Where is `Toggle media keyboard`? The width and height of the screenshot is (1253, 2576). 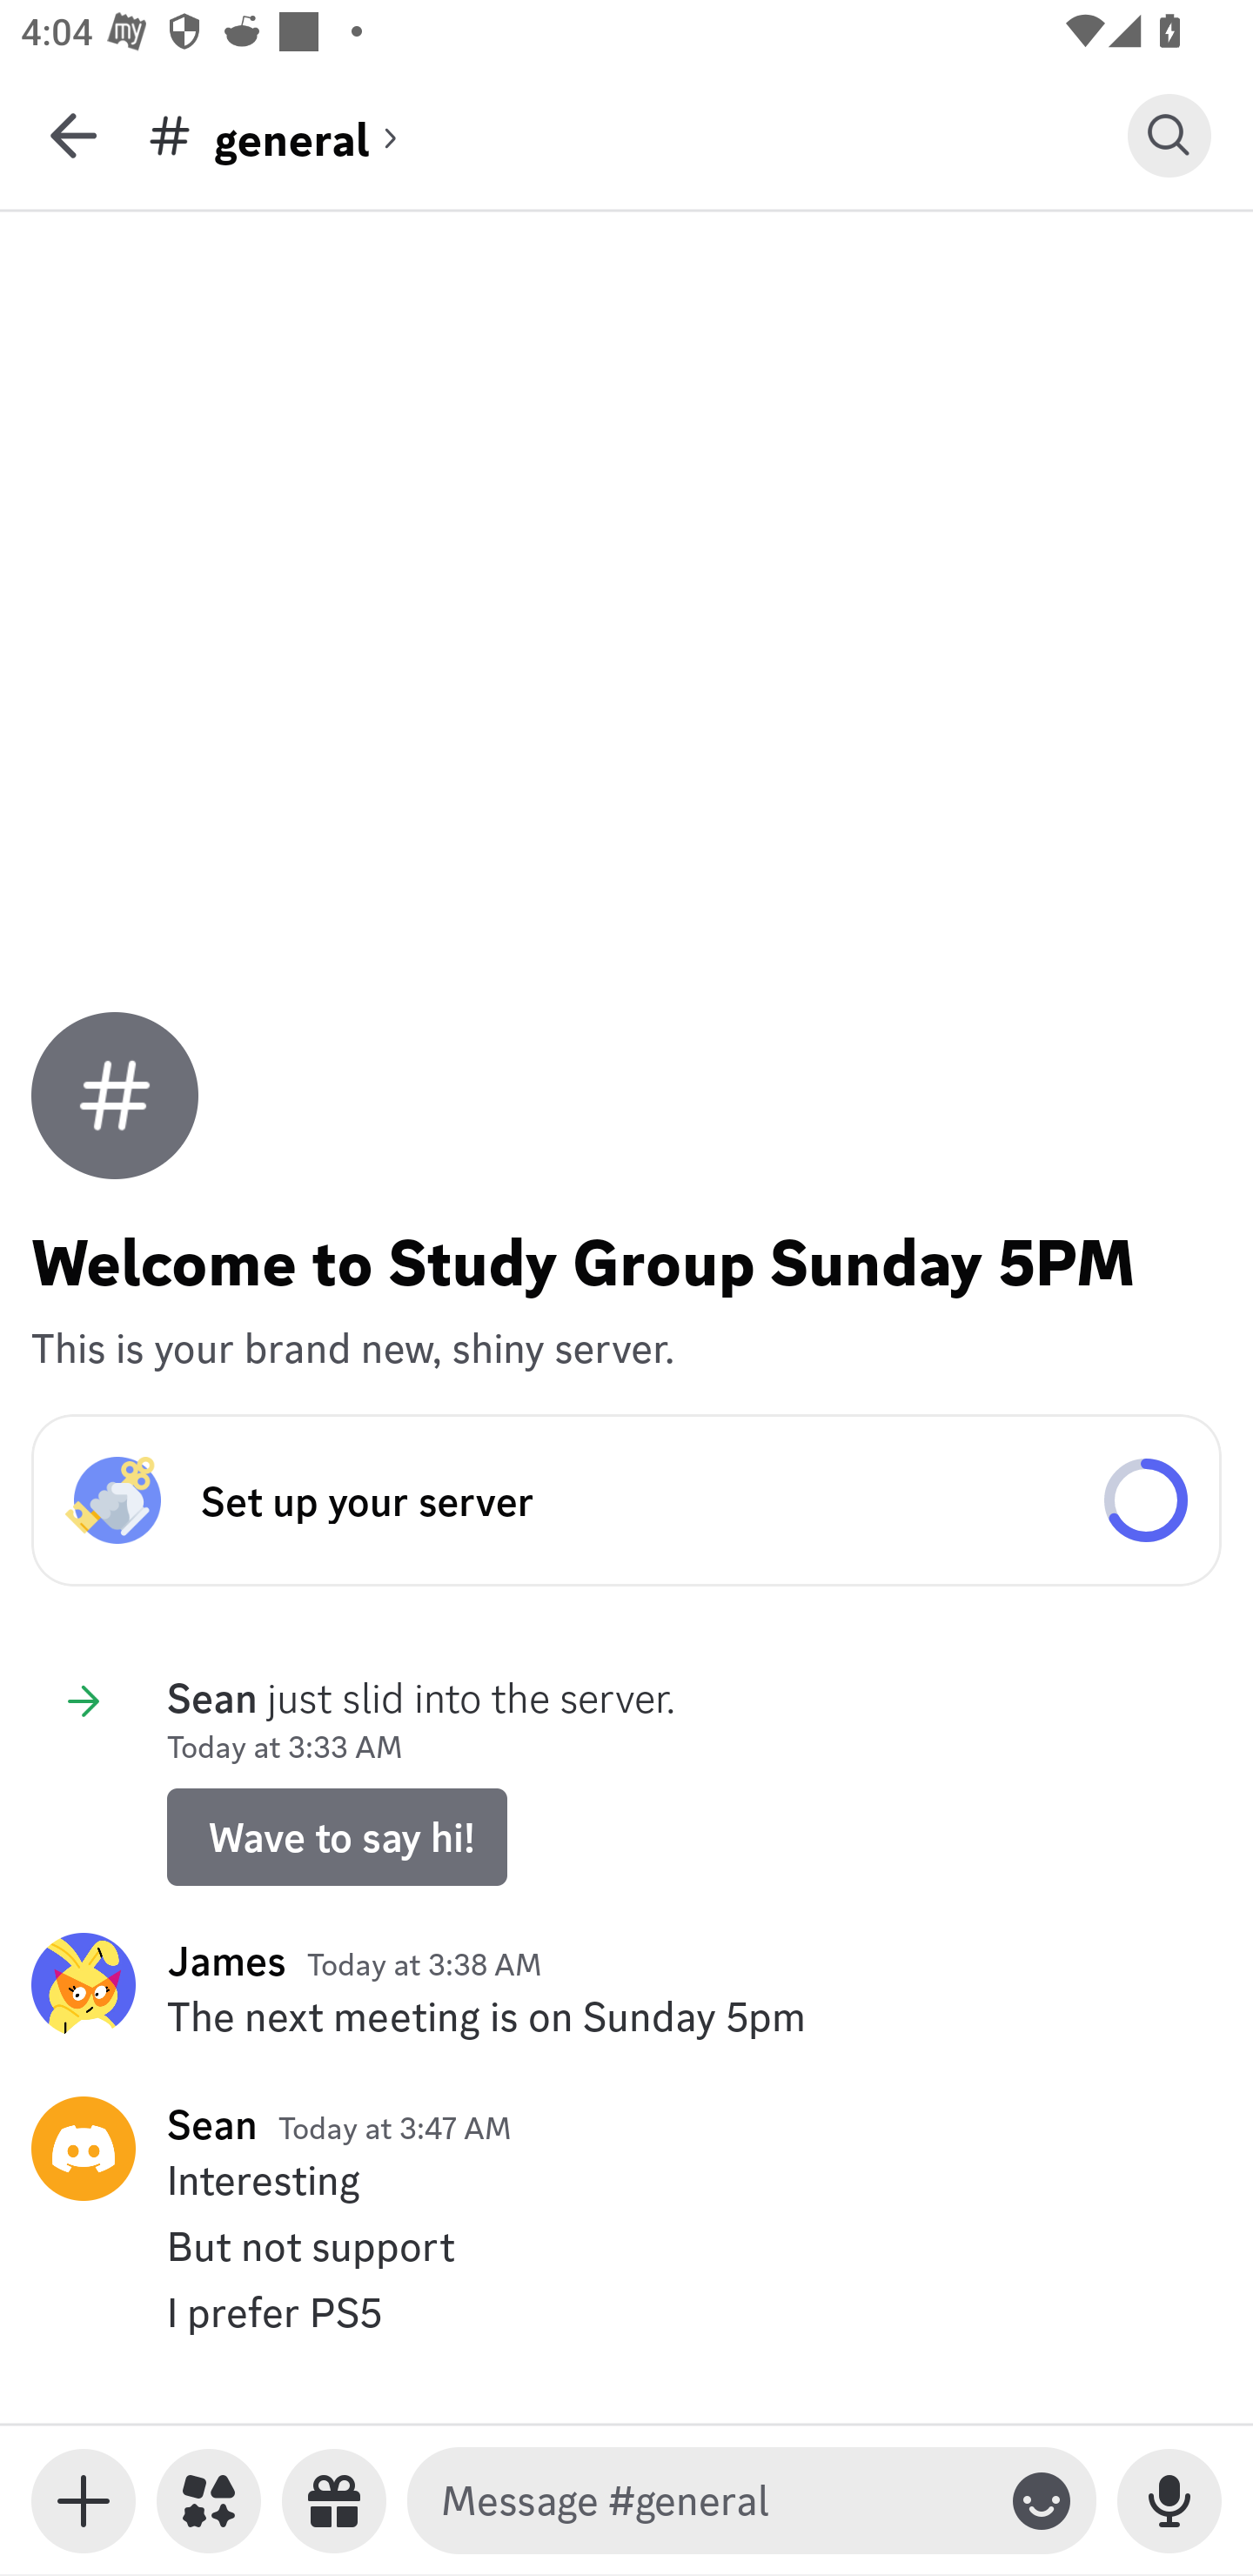 Toggle media keyboard is located at coordinates (84, 2501).